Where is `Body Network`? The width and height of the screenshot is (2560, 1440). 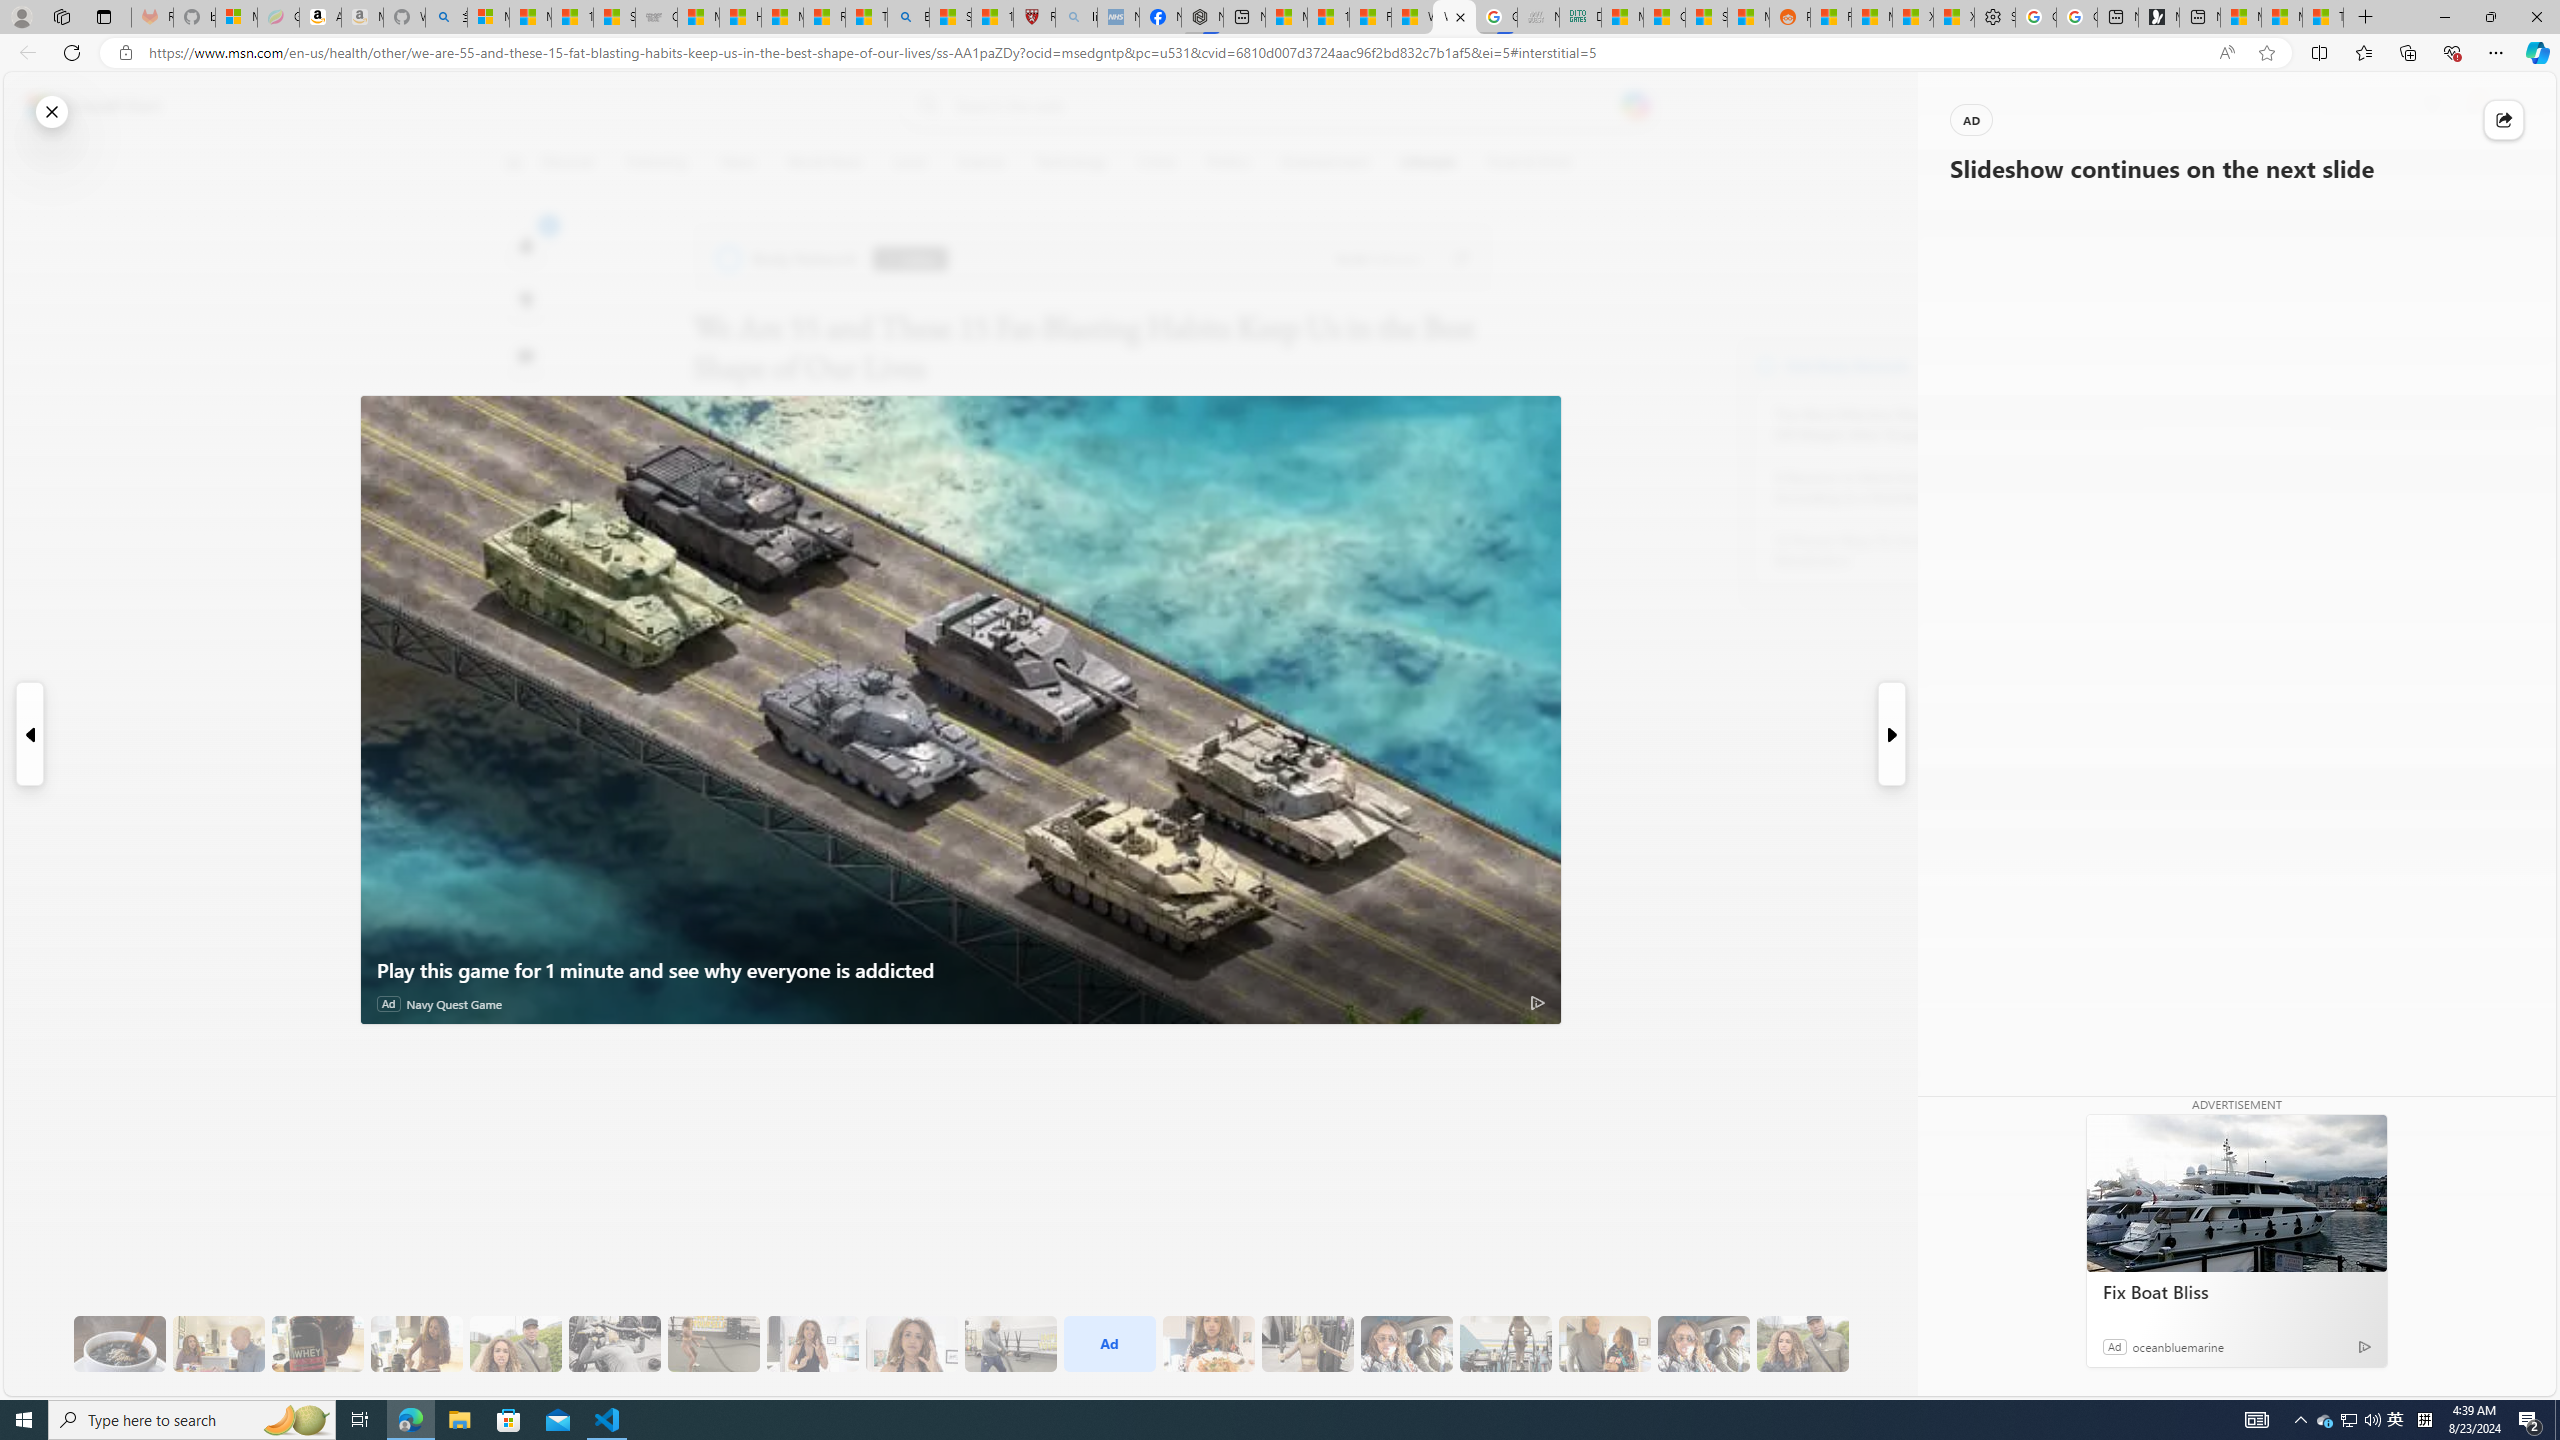 Body Network is located at coordinates (790, 259).